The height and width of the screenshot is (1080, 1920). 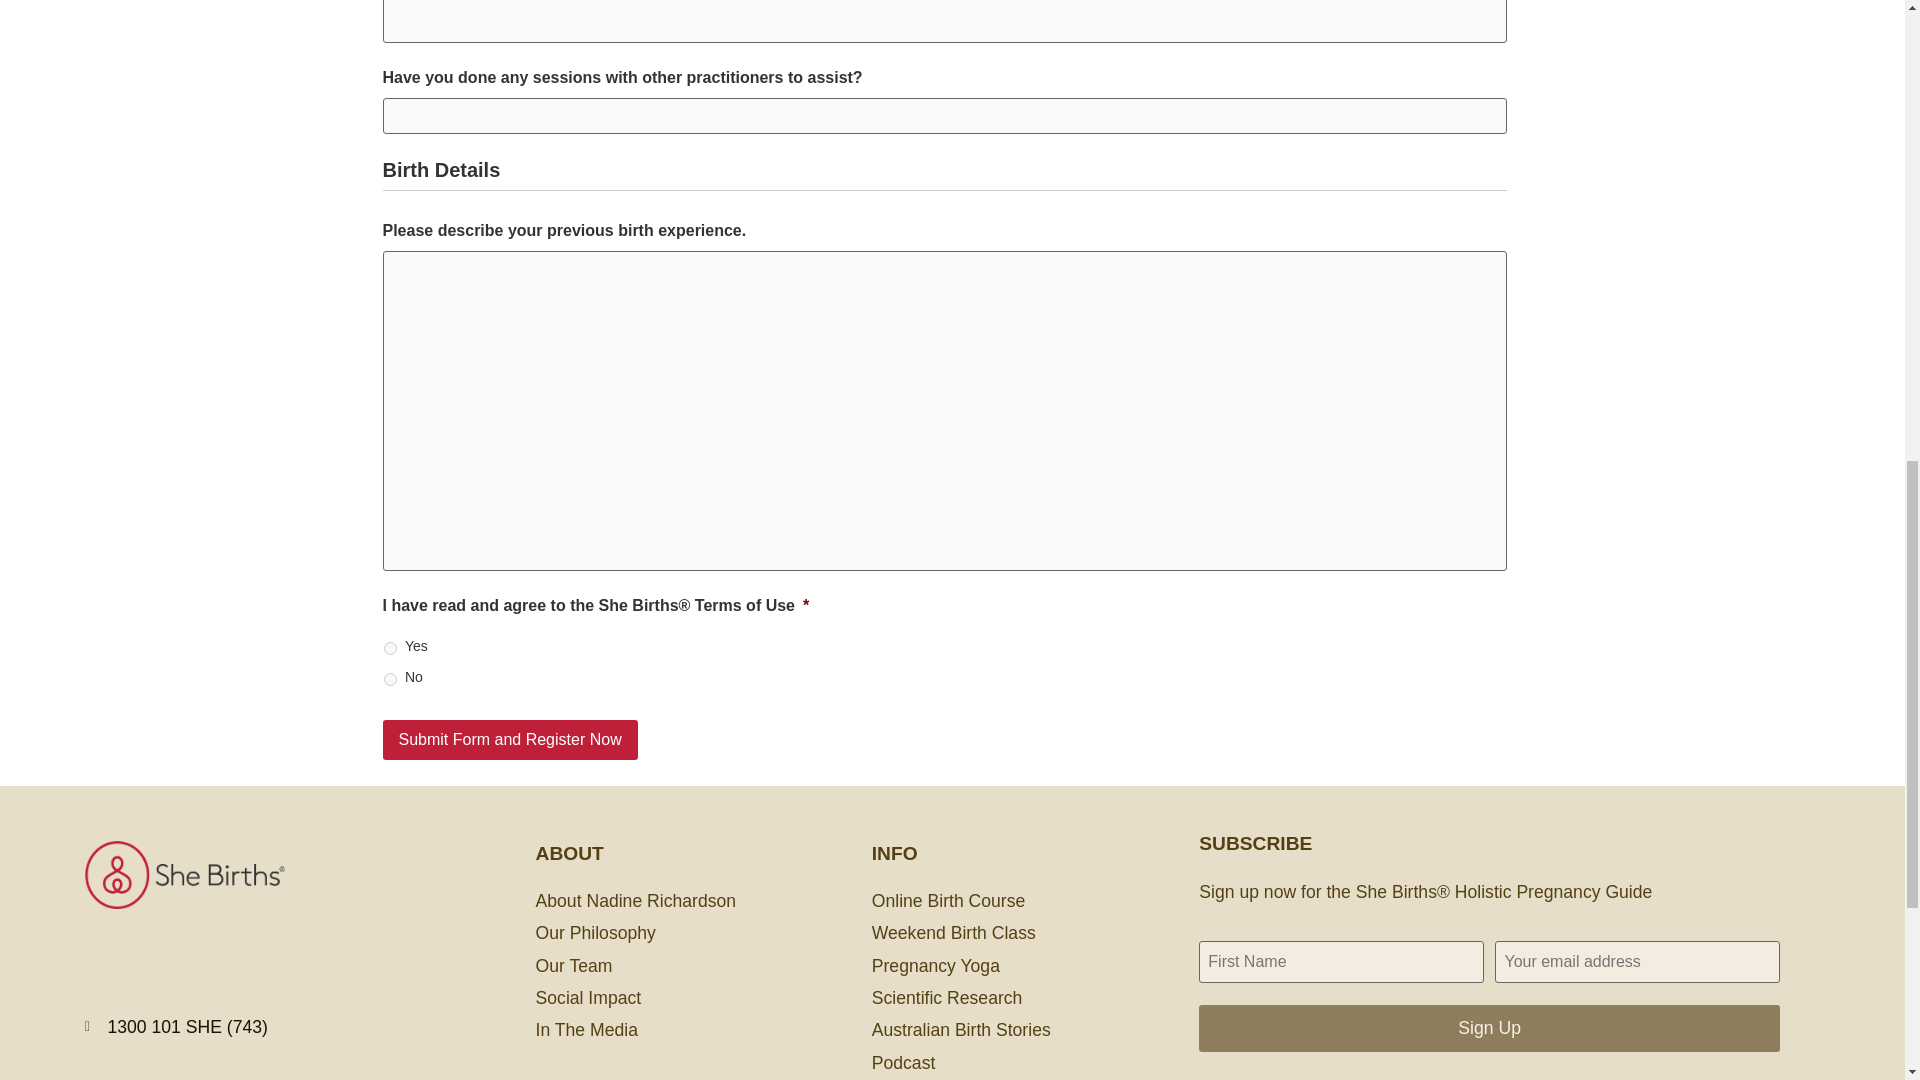 What do you see at coordinates (390, 678) in the screenshot?
I see `No` at bounding box center [390, 678].